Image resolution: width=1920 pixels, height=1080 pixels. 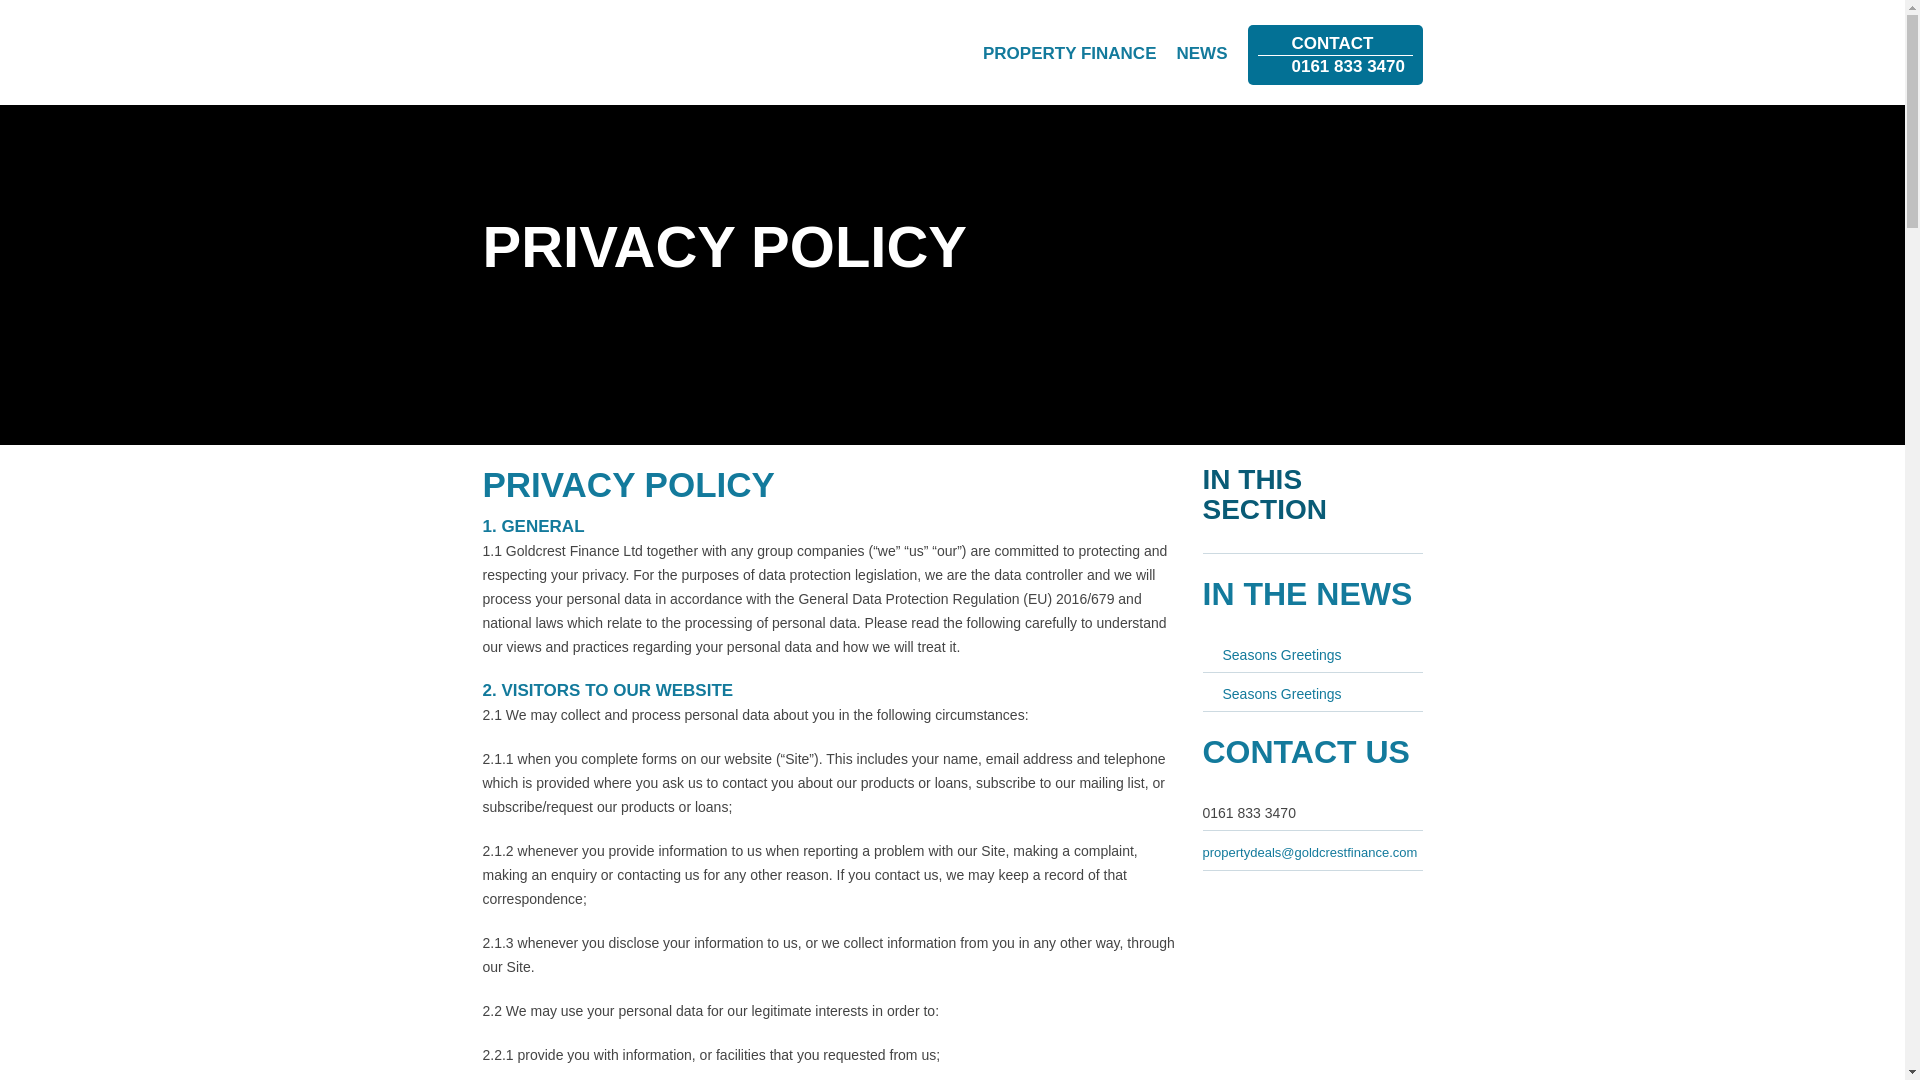 What do you see at coordinates (1200, 53) in the screenshot?
I see `NEWS` at bounding box center [1200, 53].